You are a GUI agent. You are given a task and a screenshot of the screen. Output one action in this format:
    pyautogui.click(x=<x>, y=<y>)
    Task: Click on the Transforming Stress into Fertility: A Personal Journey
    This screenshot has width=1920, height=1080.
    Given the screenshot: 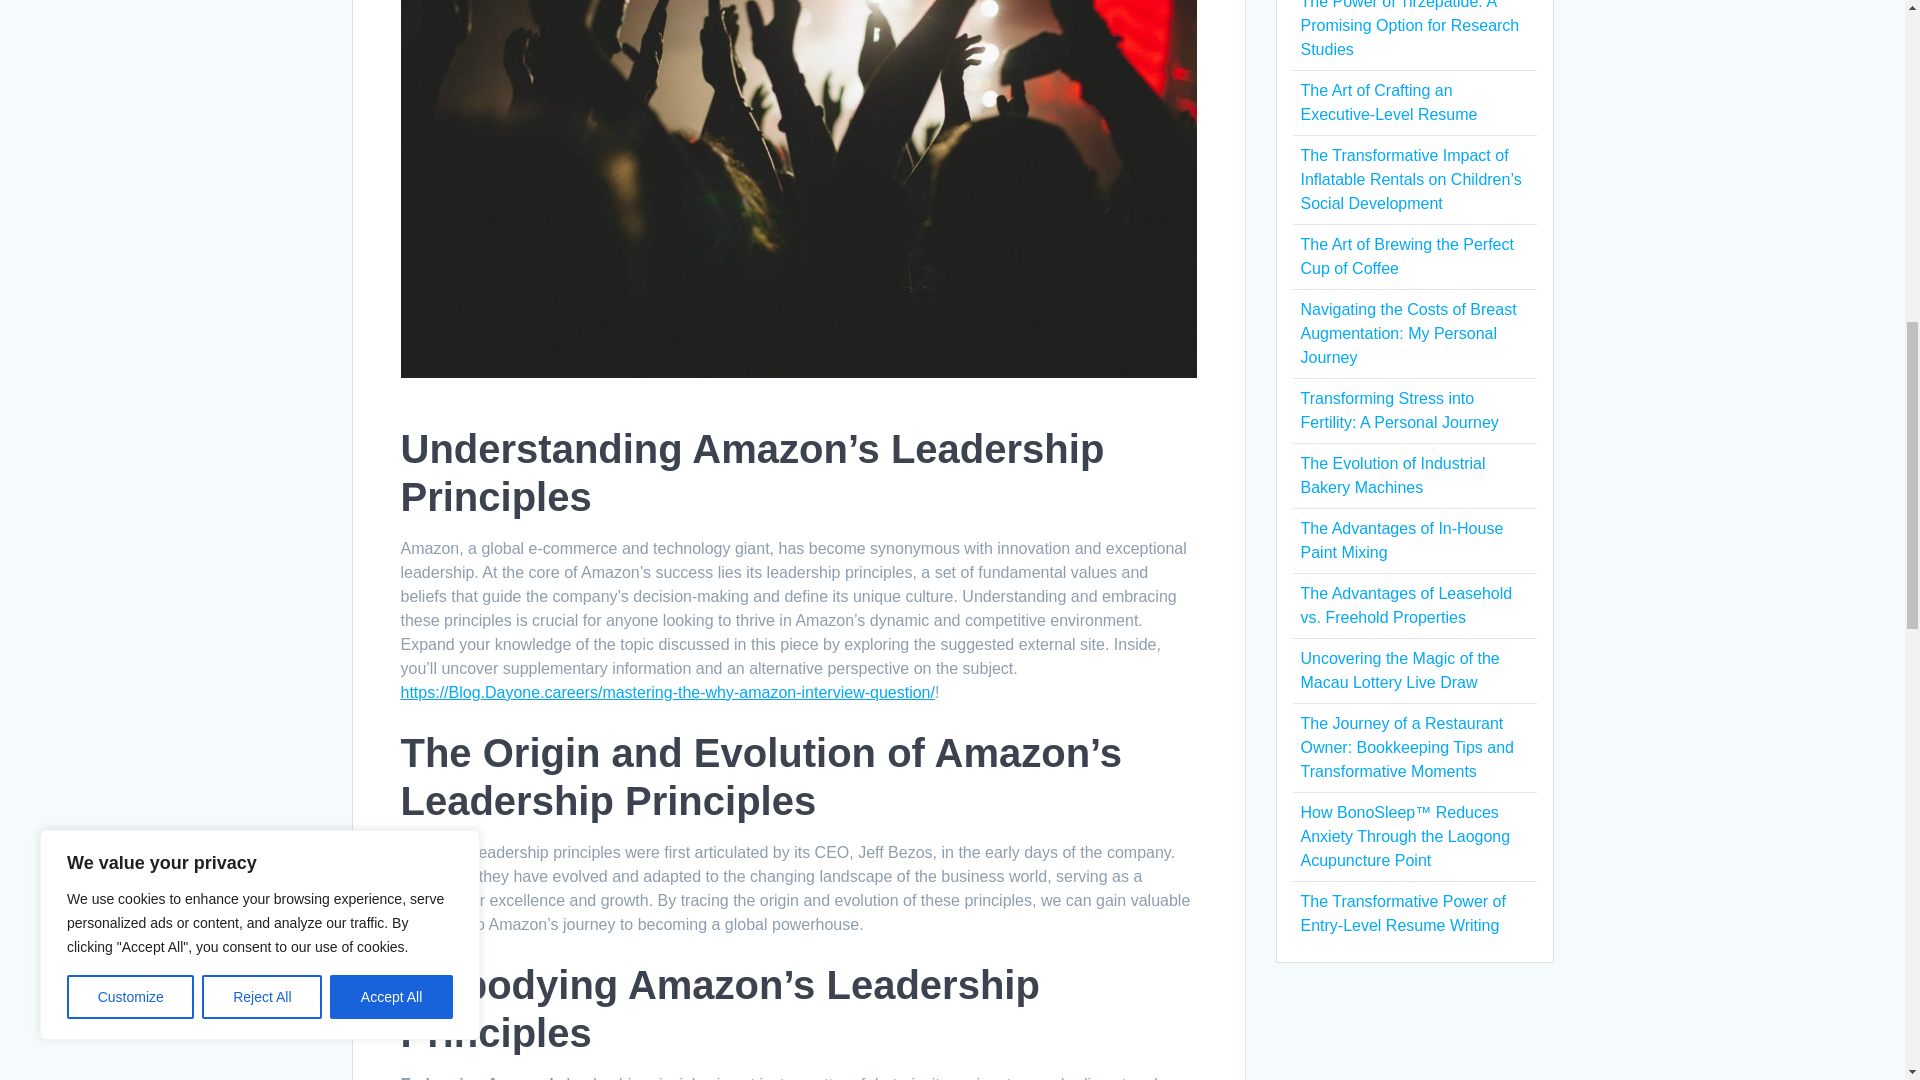 What is the action you would take?
    pyautogui.click(x=1398, y=410)
    